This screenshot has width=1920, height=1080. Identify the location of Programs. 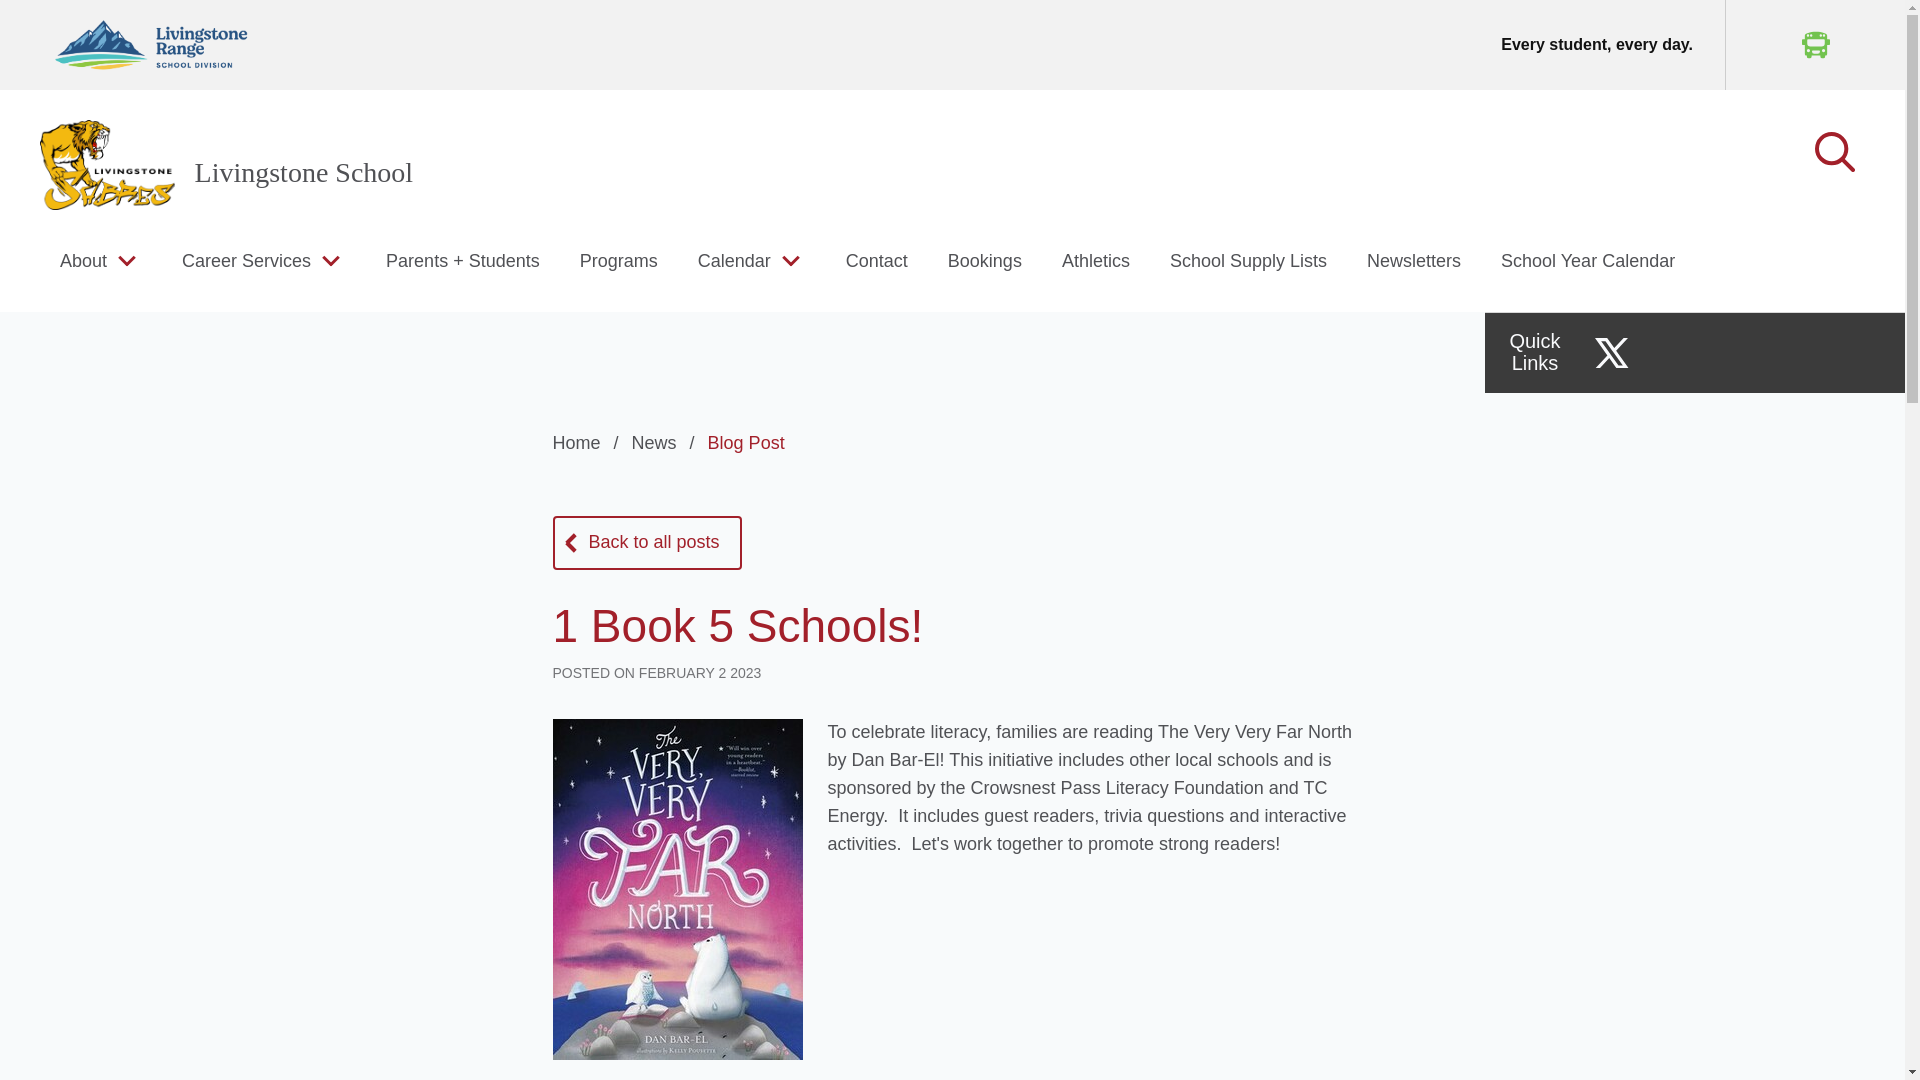
(618, 260).